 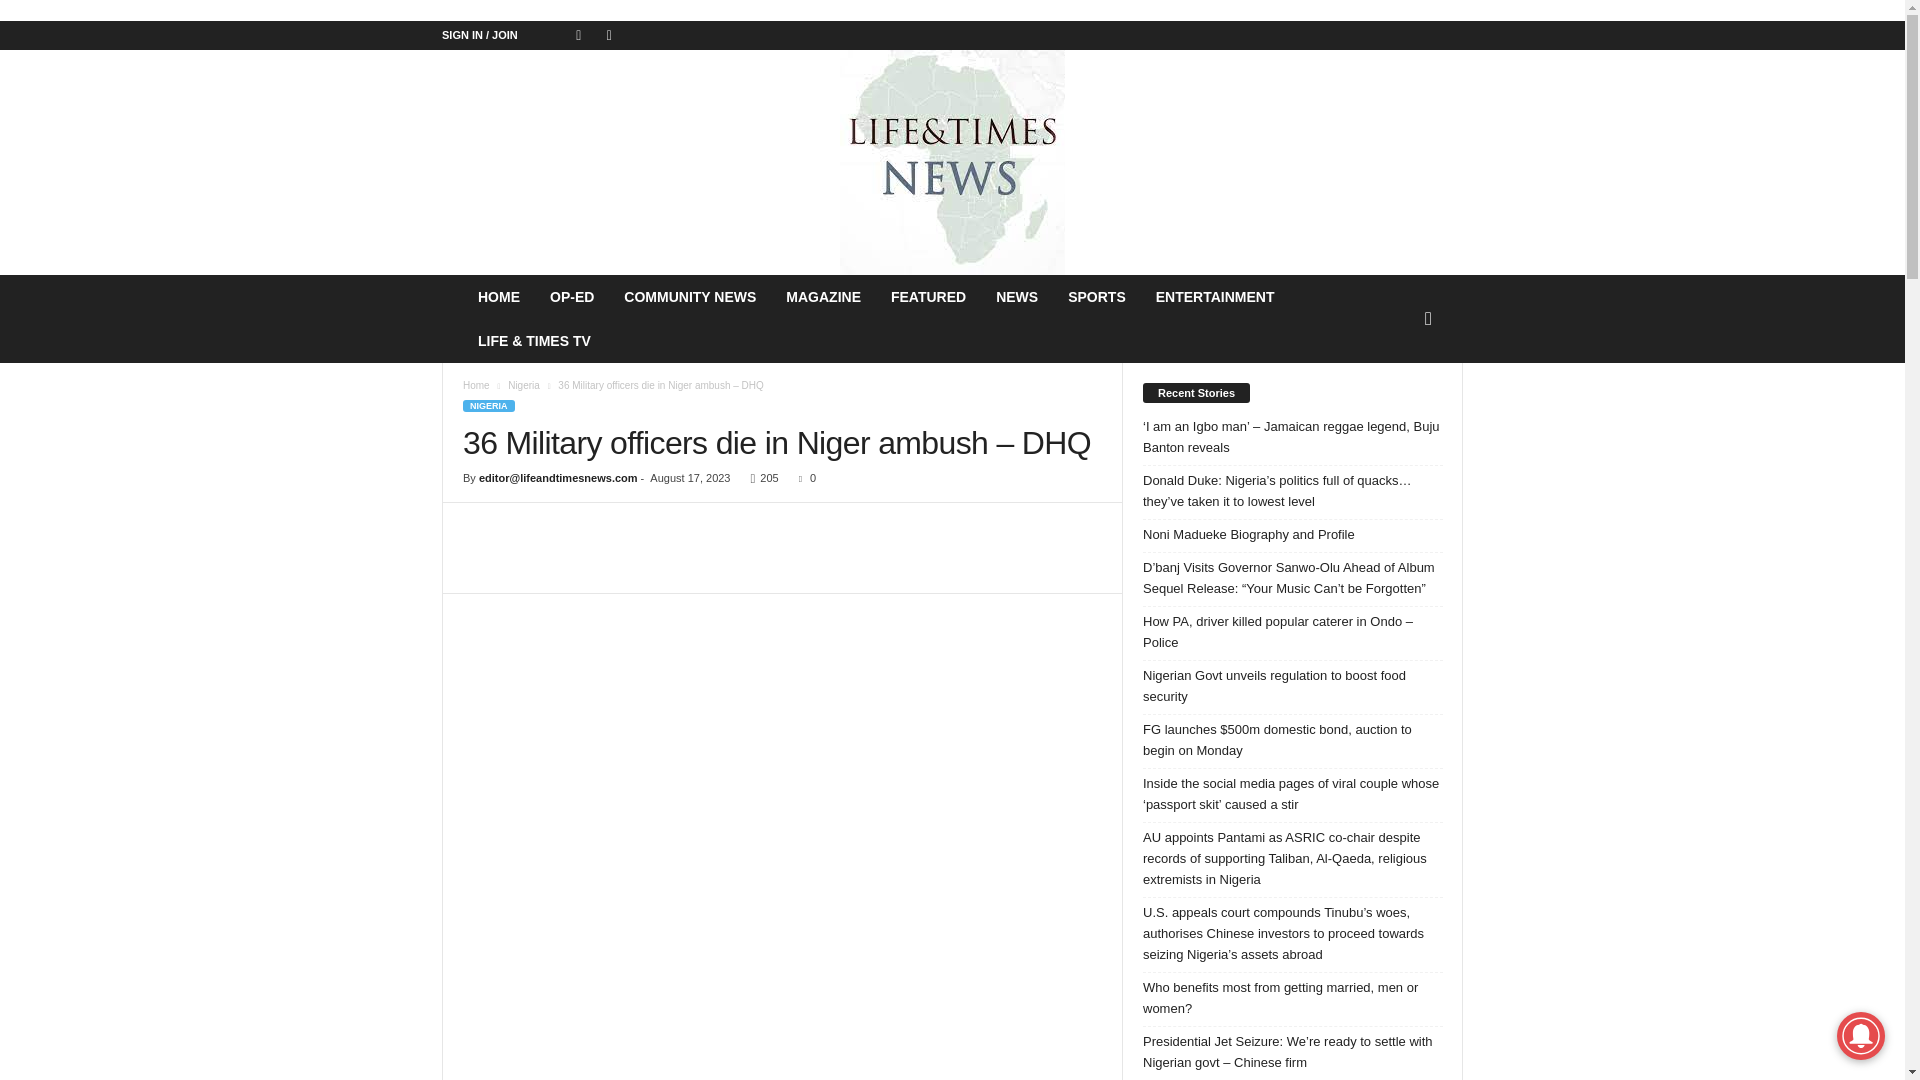 What do you see at coordinates (1096, 296) in the screenshot?
I see `SPORTS` at bounding box center [1096, 296].